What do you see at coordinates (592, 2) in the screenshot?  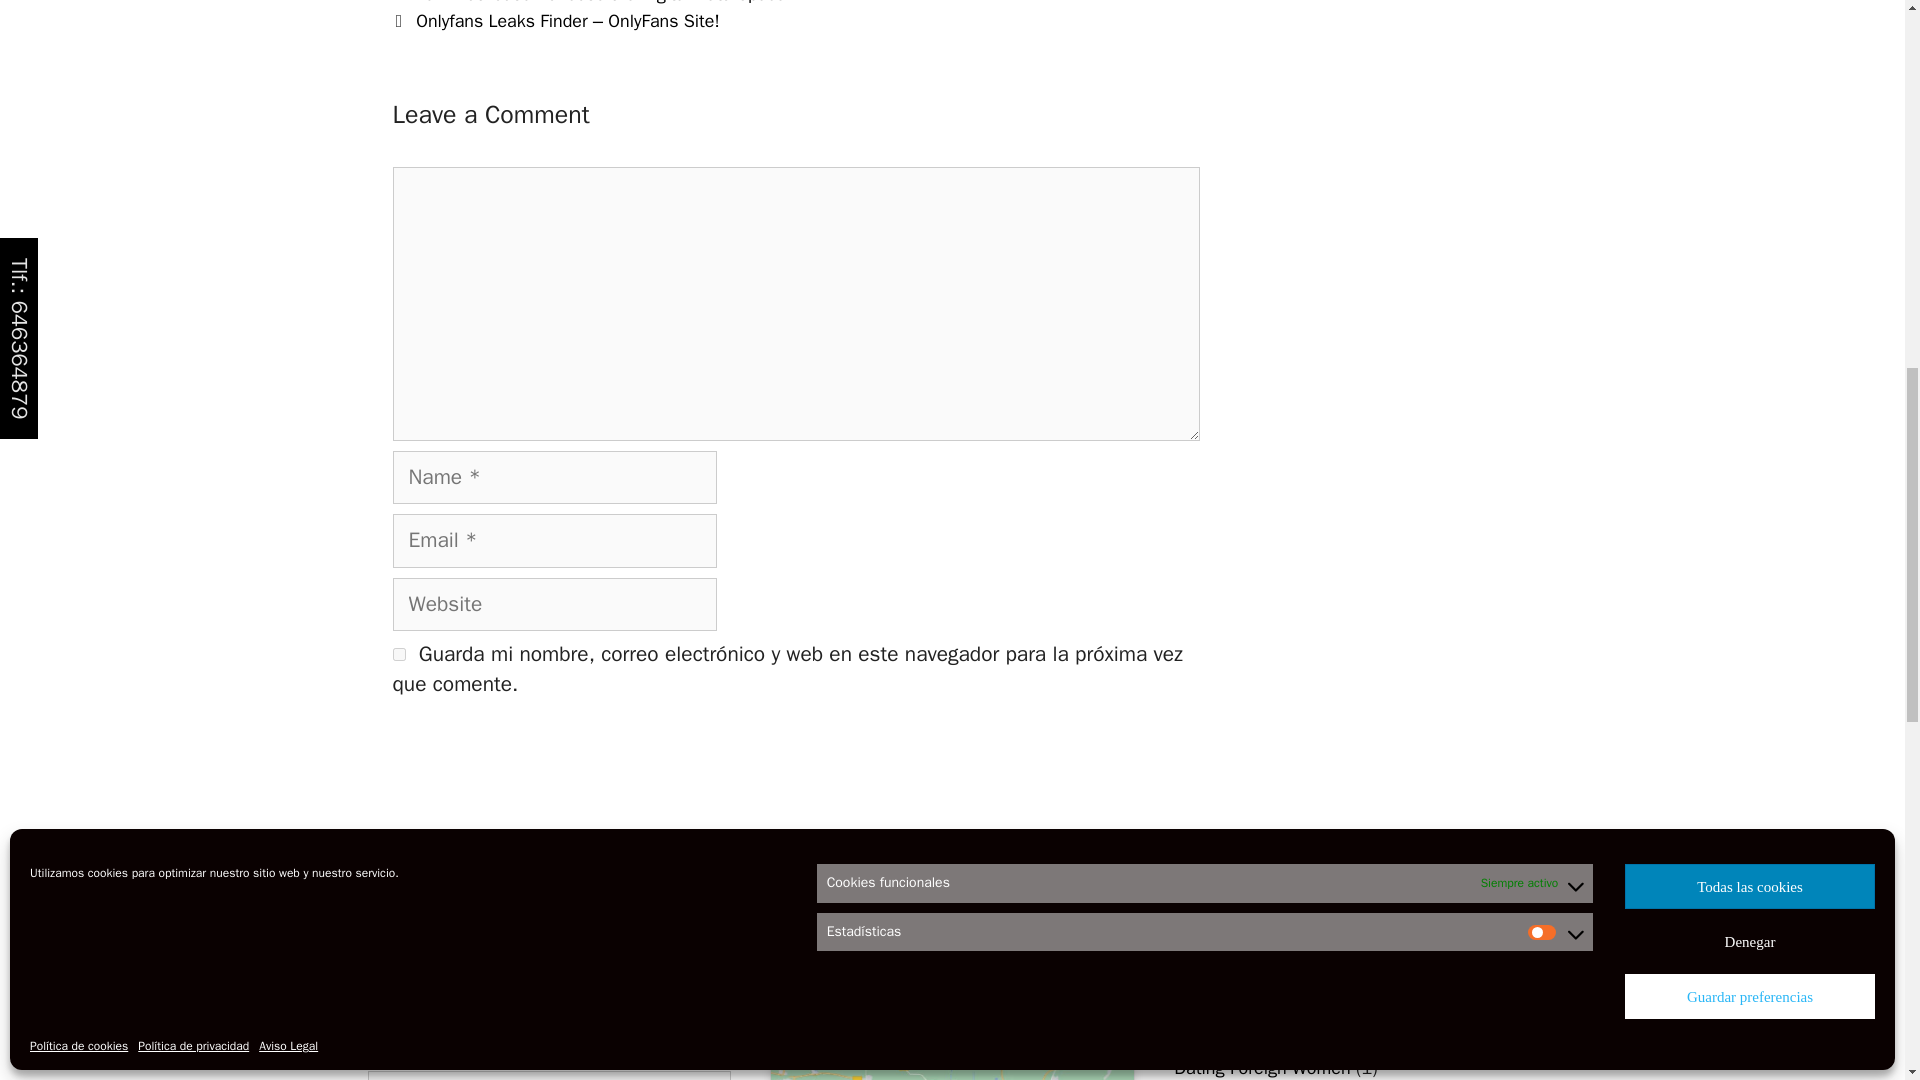 I see `Previous` at bounding box center [592, 2].